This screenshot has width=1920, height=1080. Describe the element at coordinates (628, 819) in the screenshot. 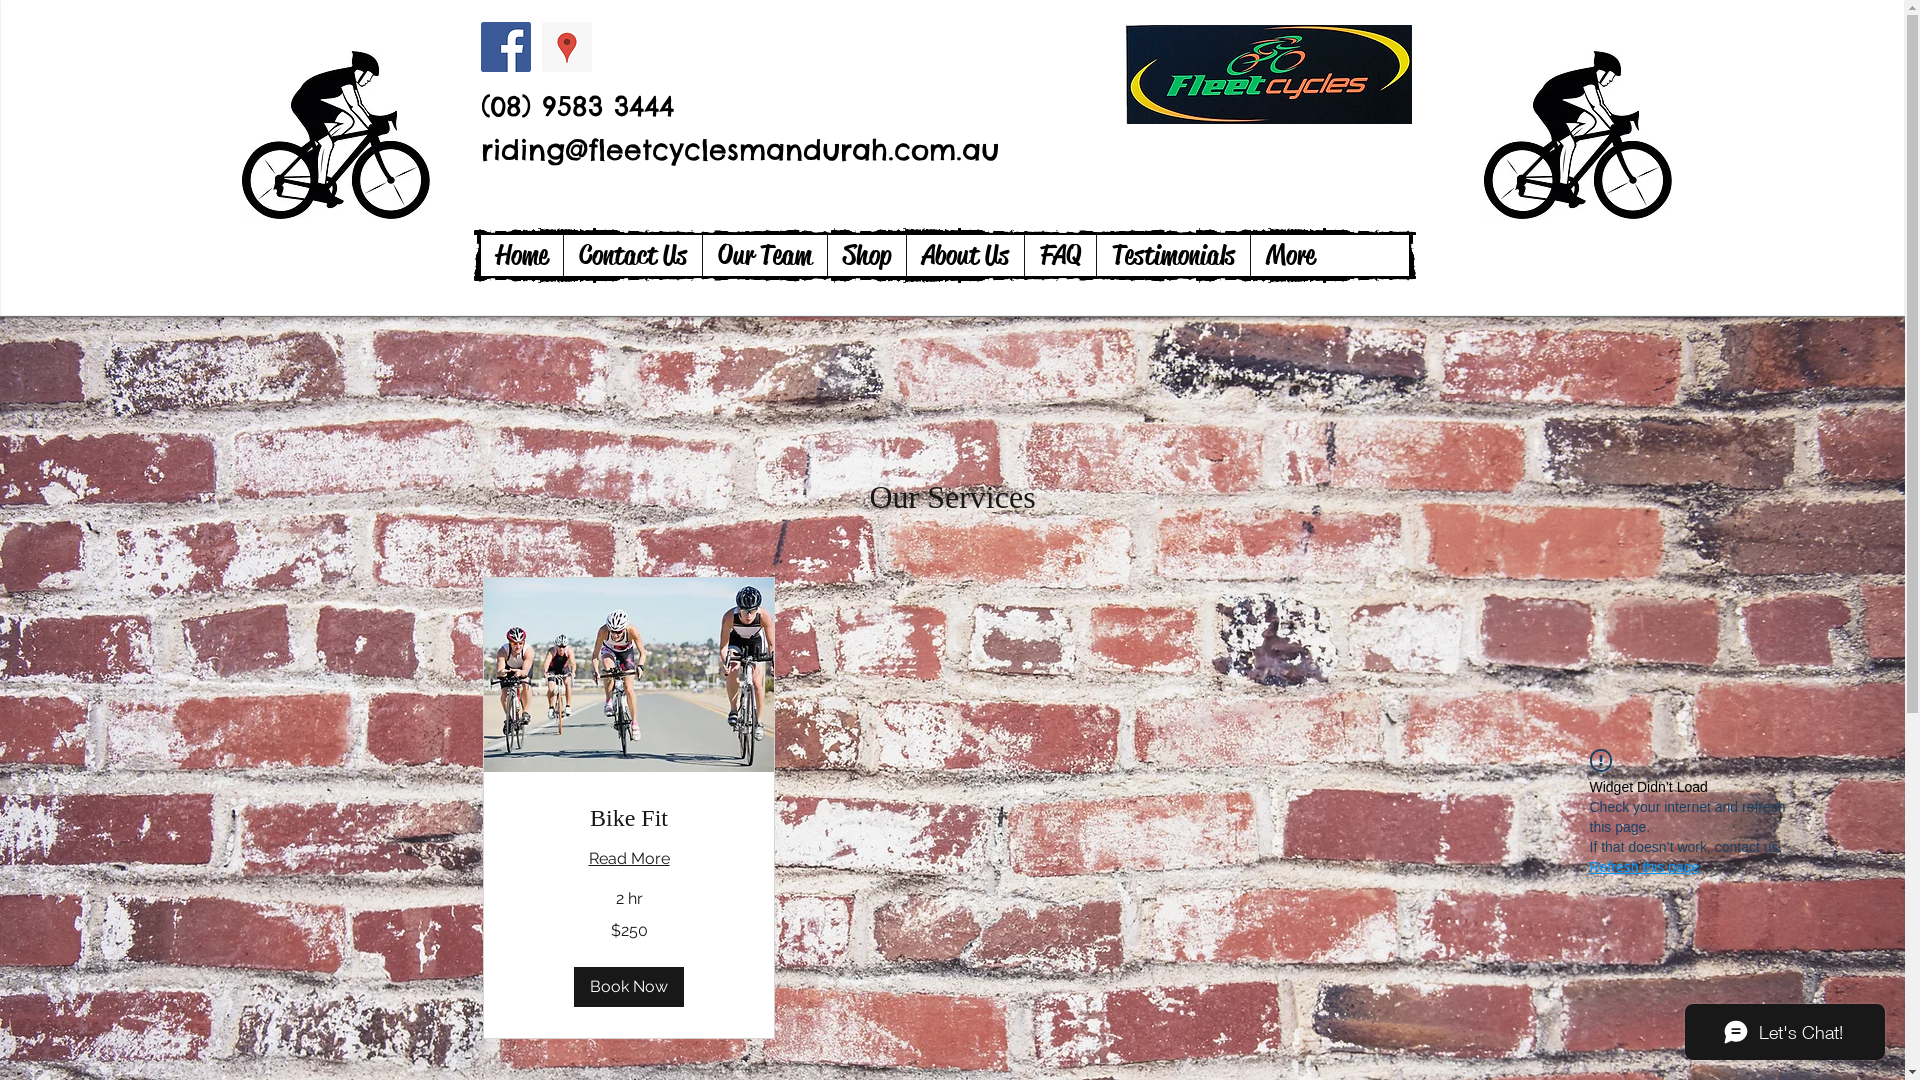

I see `Bike Fit` at that location.